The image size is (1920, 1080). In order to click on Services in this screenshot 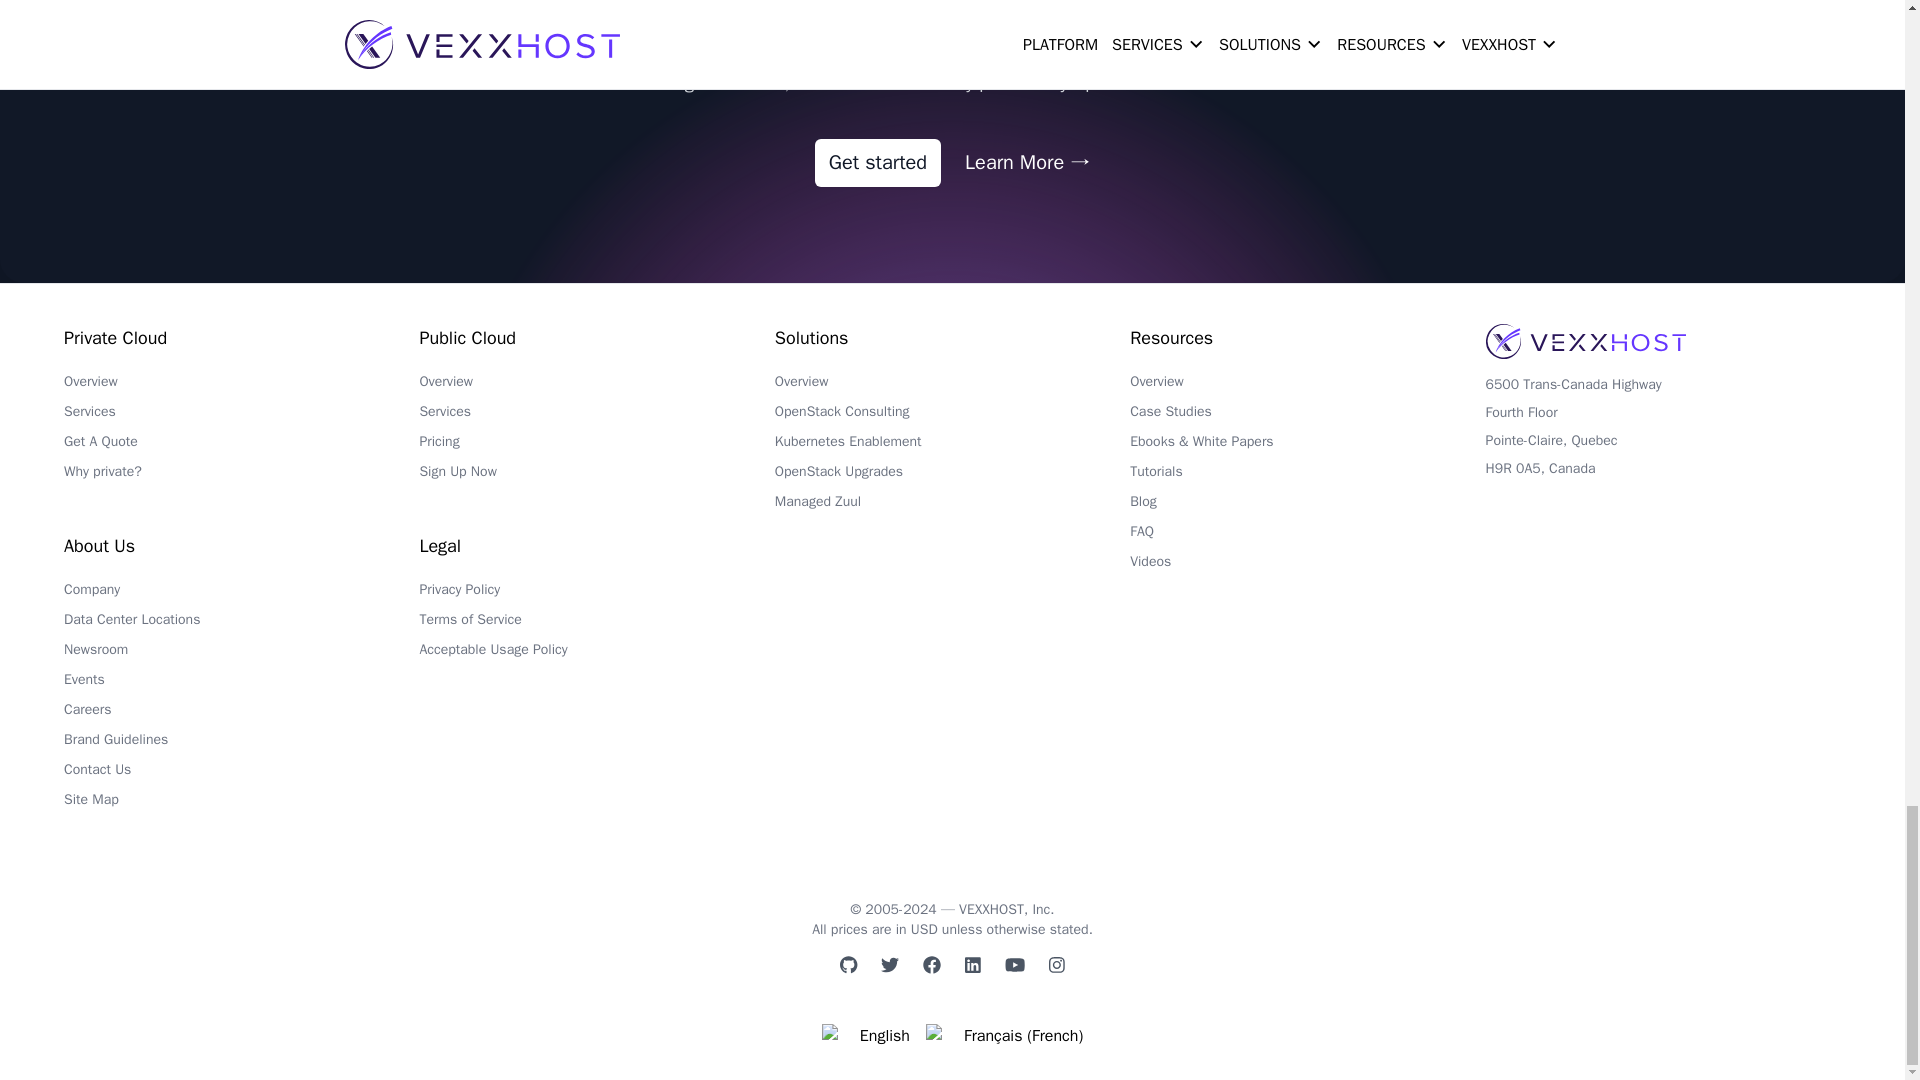, I will do `click(240, 416)`.